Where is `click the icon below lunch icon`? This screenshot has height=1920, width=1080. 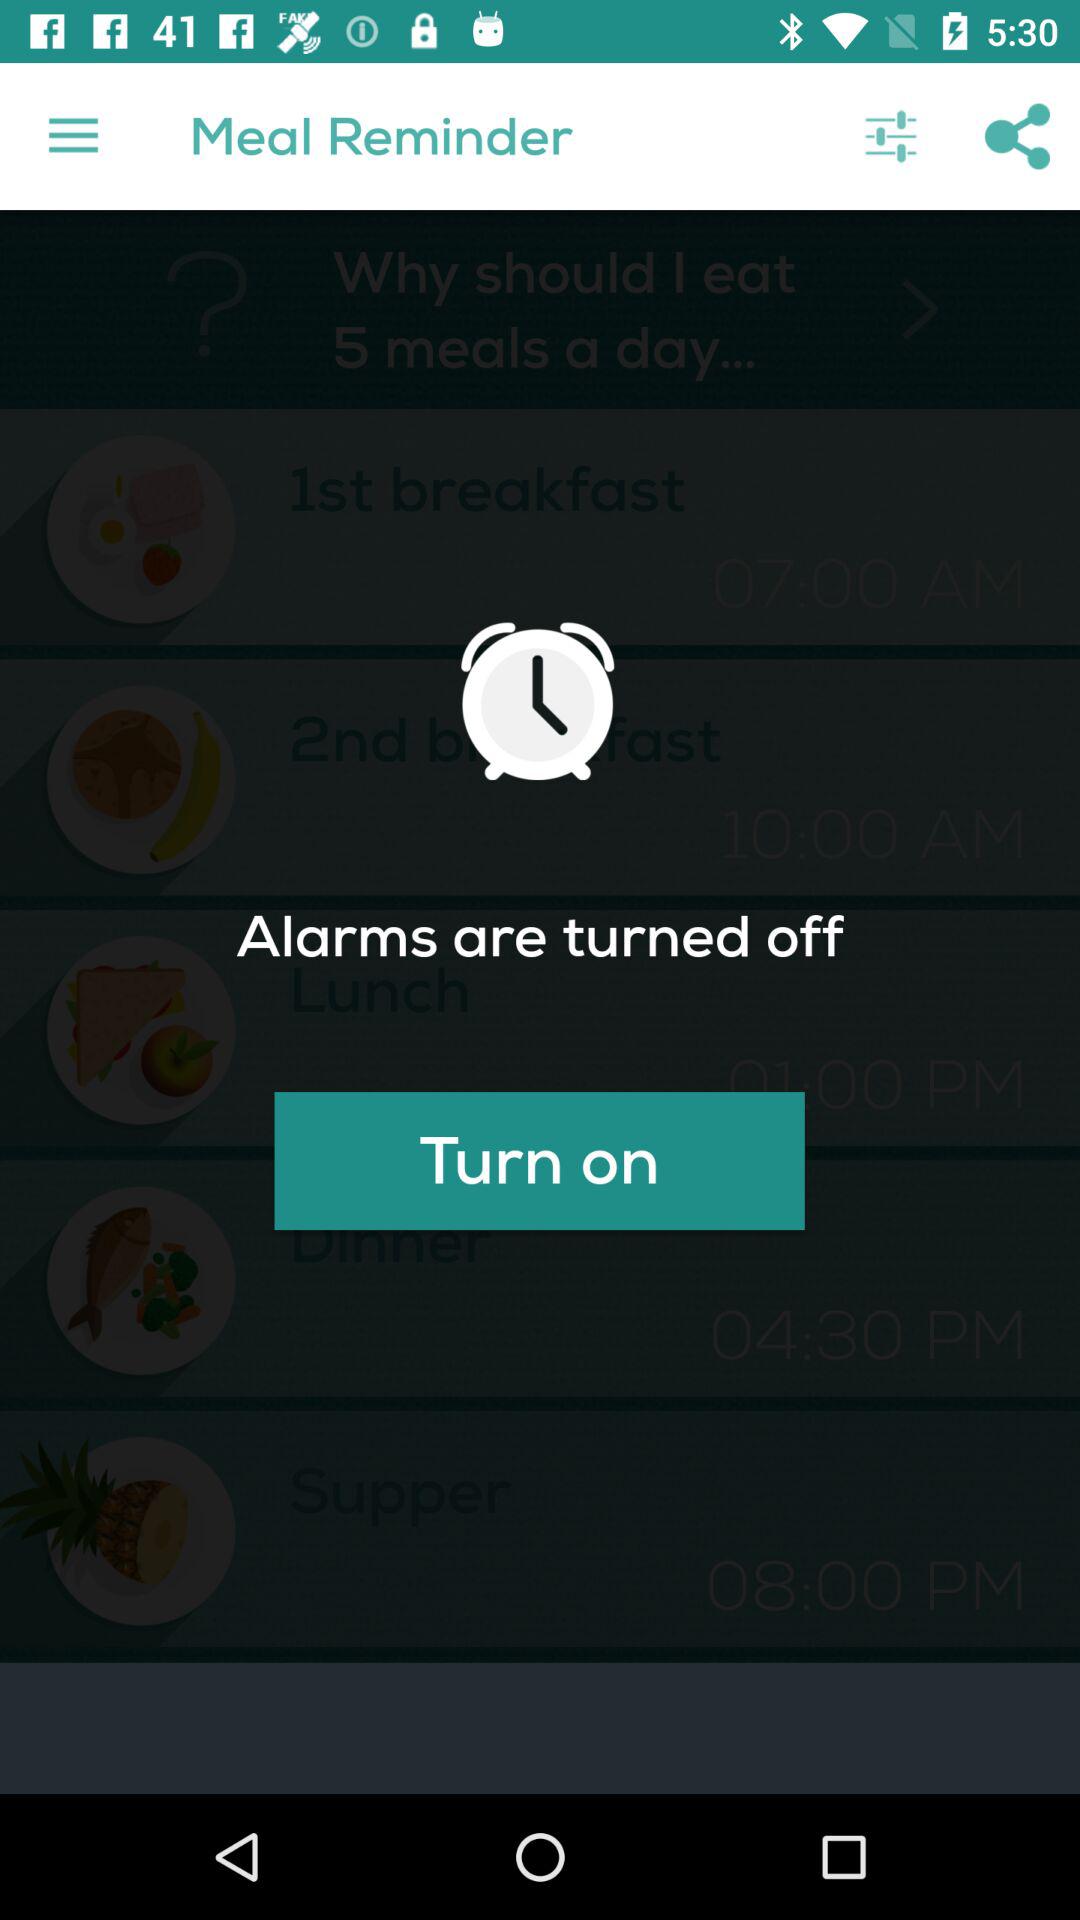
click the icon below lunch icon is located at coordinates (539, 1161).